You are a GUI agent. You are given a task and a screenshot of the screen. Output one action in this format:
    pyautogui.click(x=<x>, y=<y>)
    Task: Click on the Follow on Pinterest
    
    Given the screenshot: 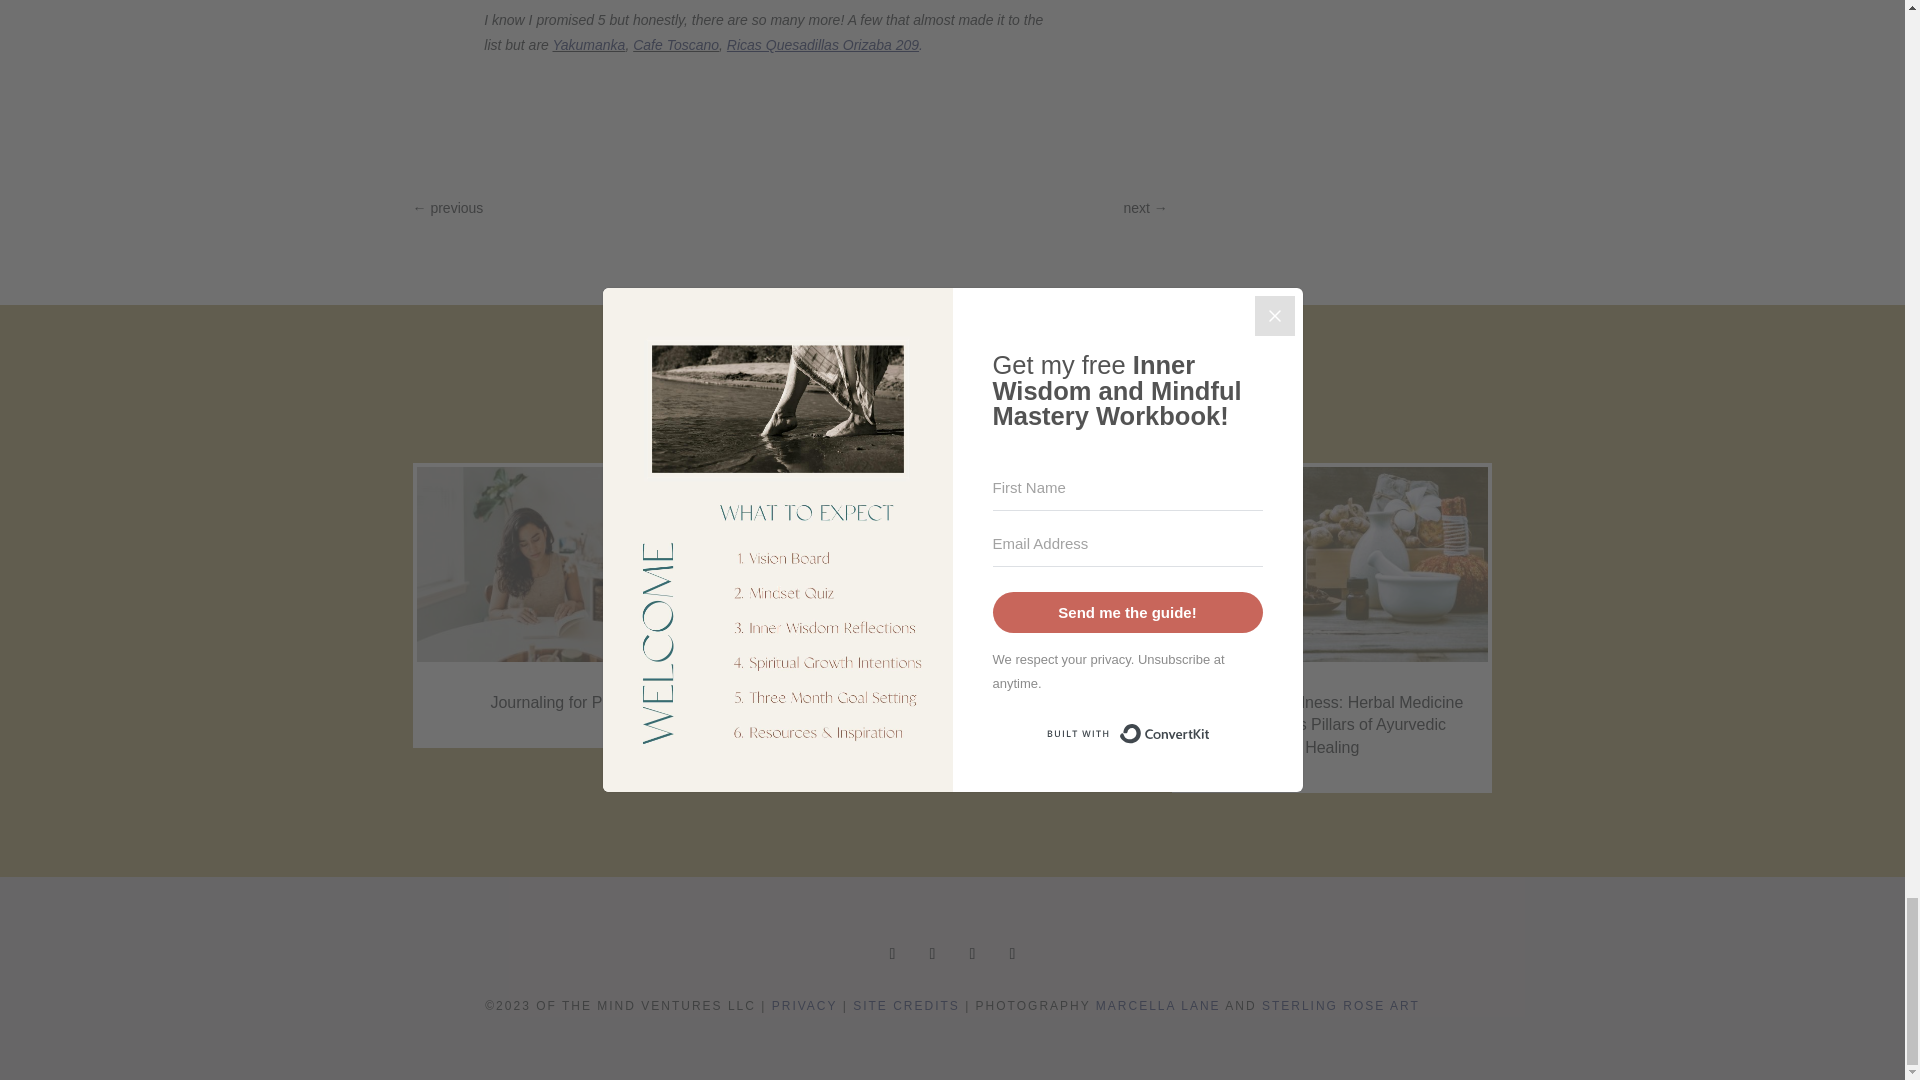 What is the action you would take?
    pyautogui.click(x=972, y=954)
    